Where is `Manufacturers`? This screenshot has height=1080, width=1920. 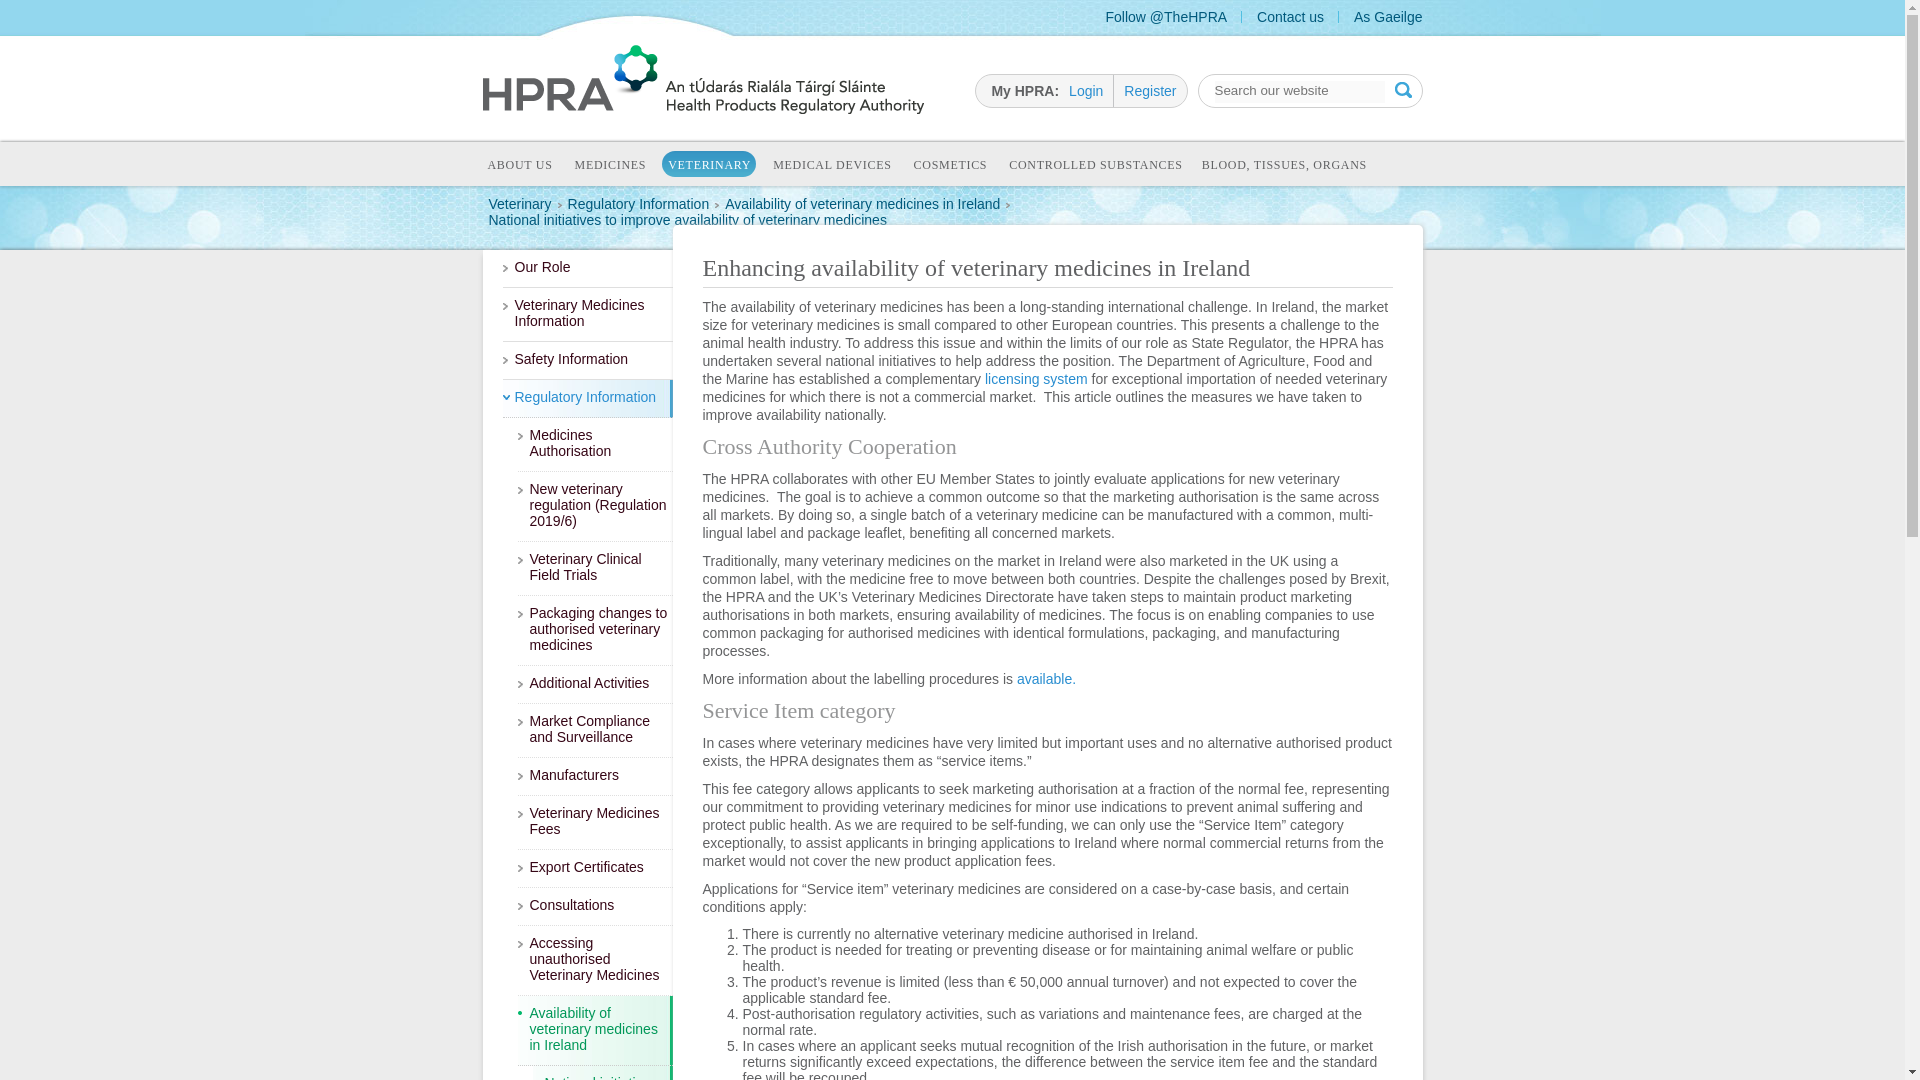 Manufacturers is located at coordinates (596, 776).